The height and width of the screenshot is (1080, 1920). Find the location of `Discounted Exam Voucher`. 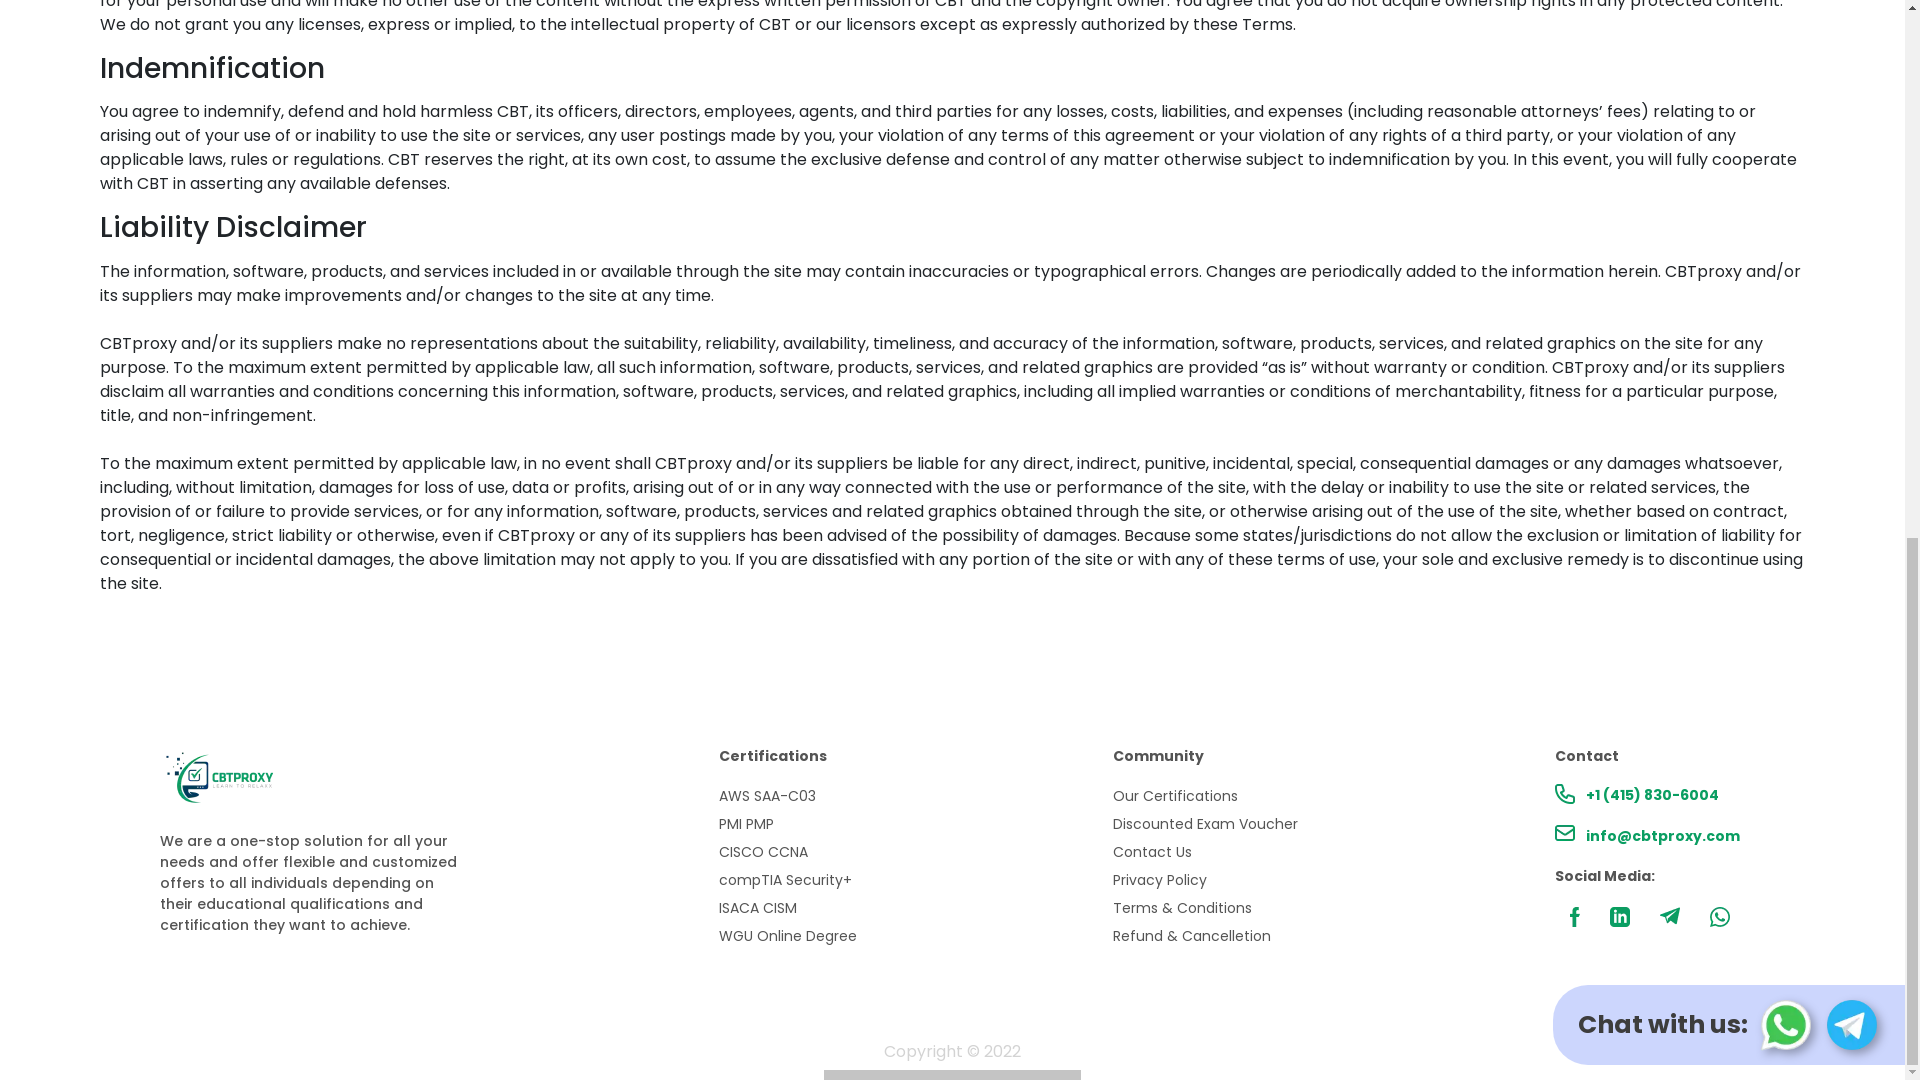

Discounted Exam Voucher is located at coordinates (1205, 824).